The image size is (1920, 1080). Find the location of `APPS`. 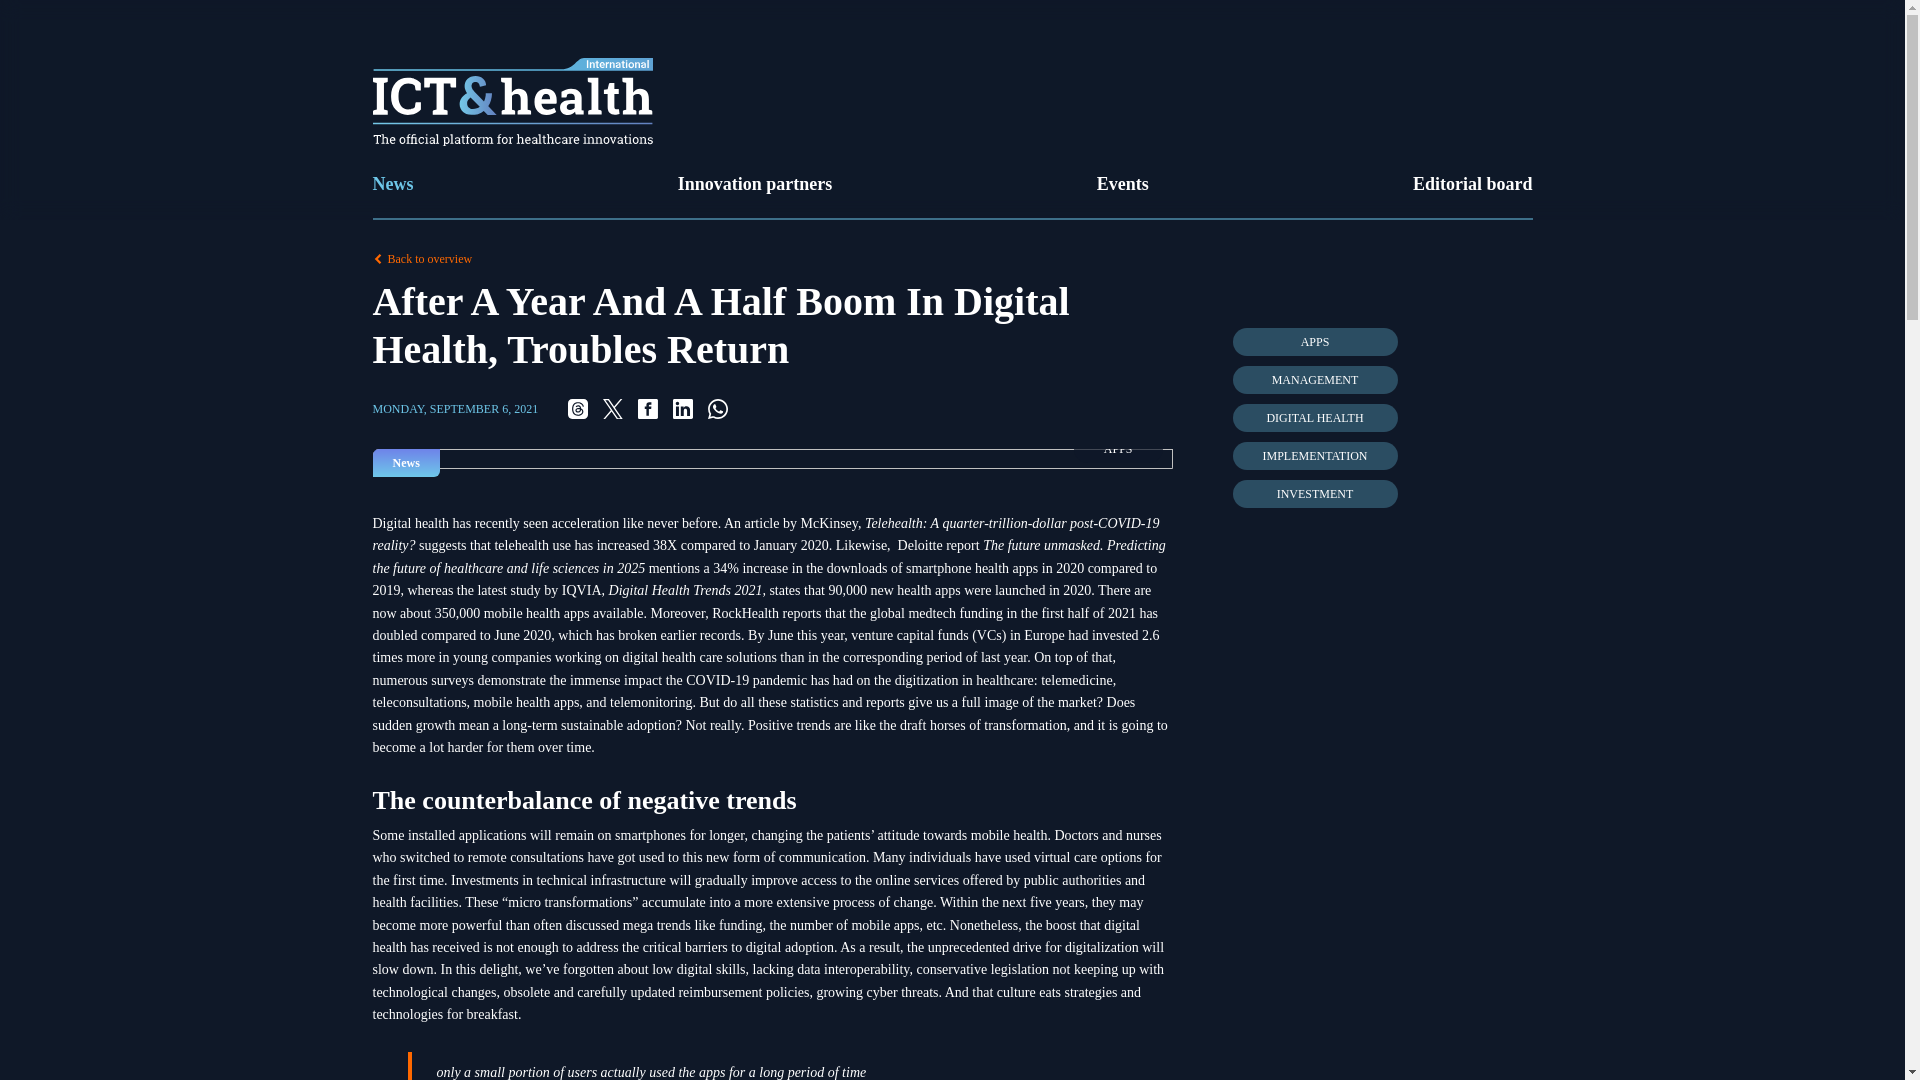

APPS is located at coordinates (1314, 342).